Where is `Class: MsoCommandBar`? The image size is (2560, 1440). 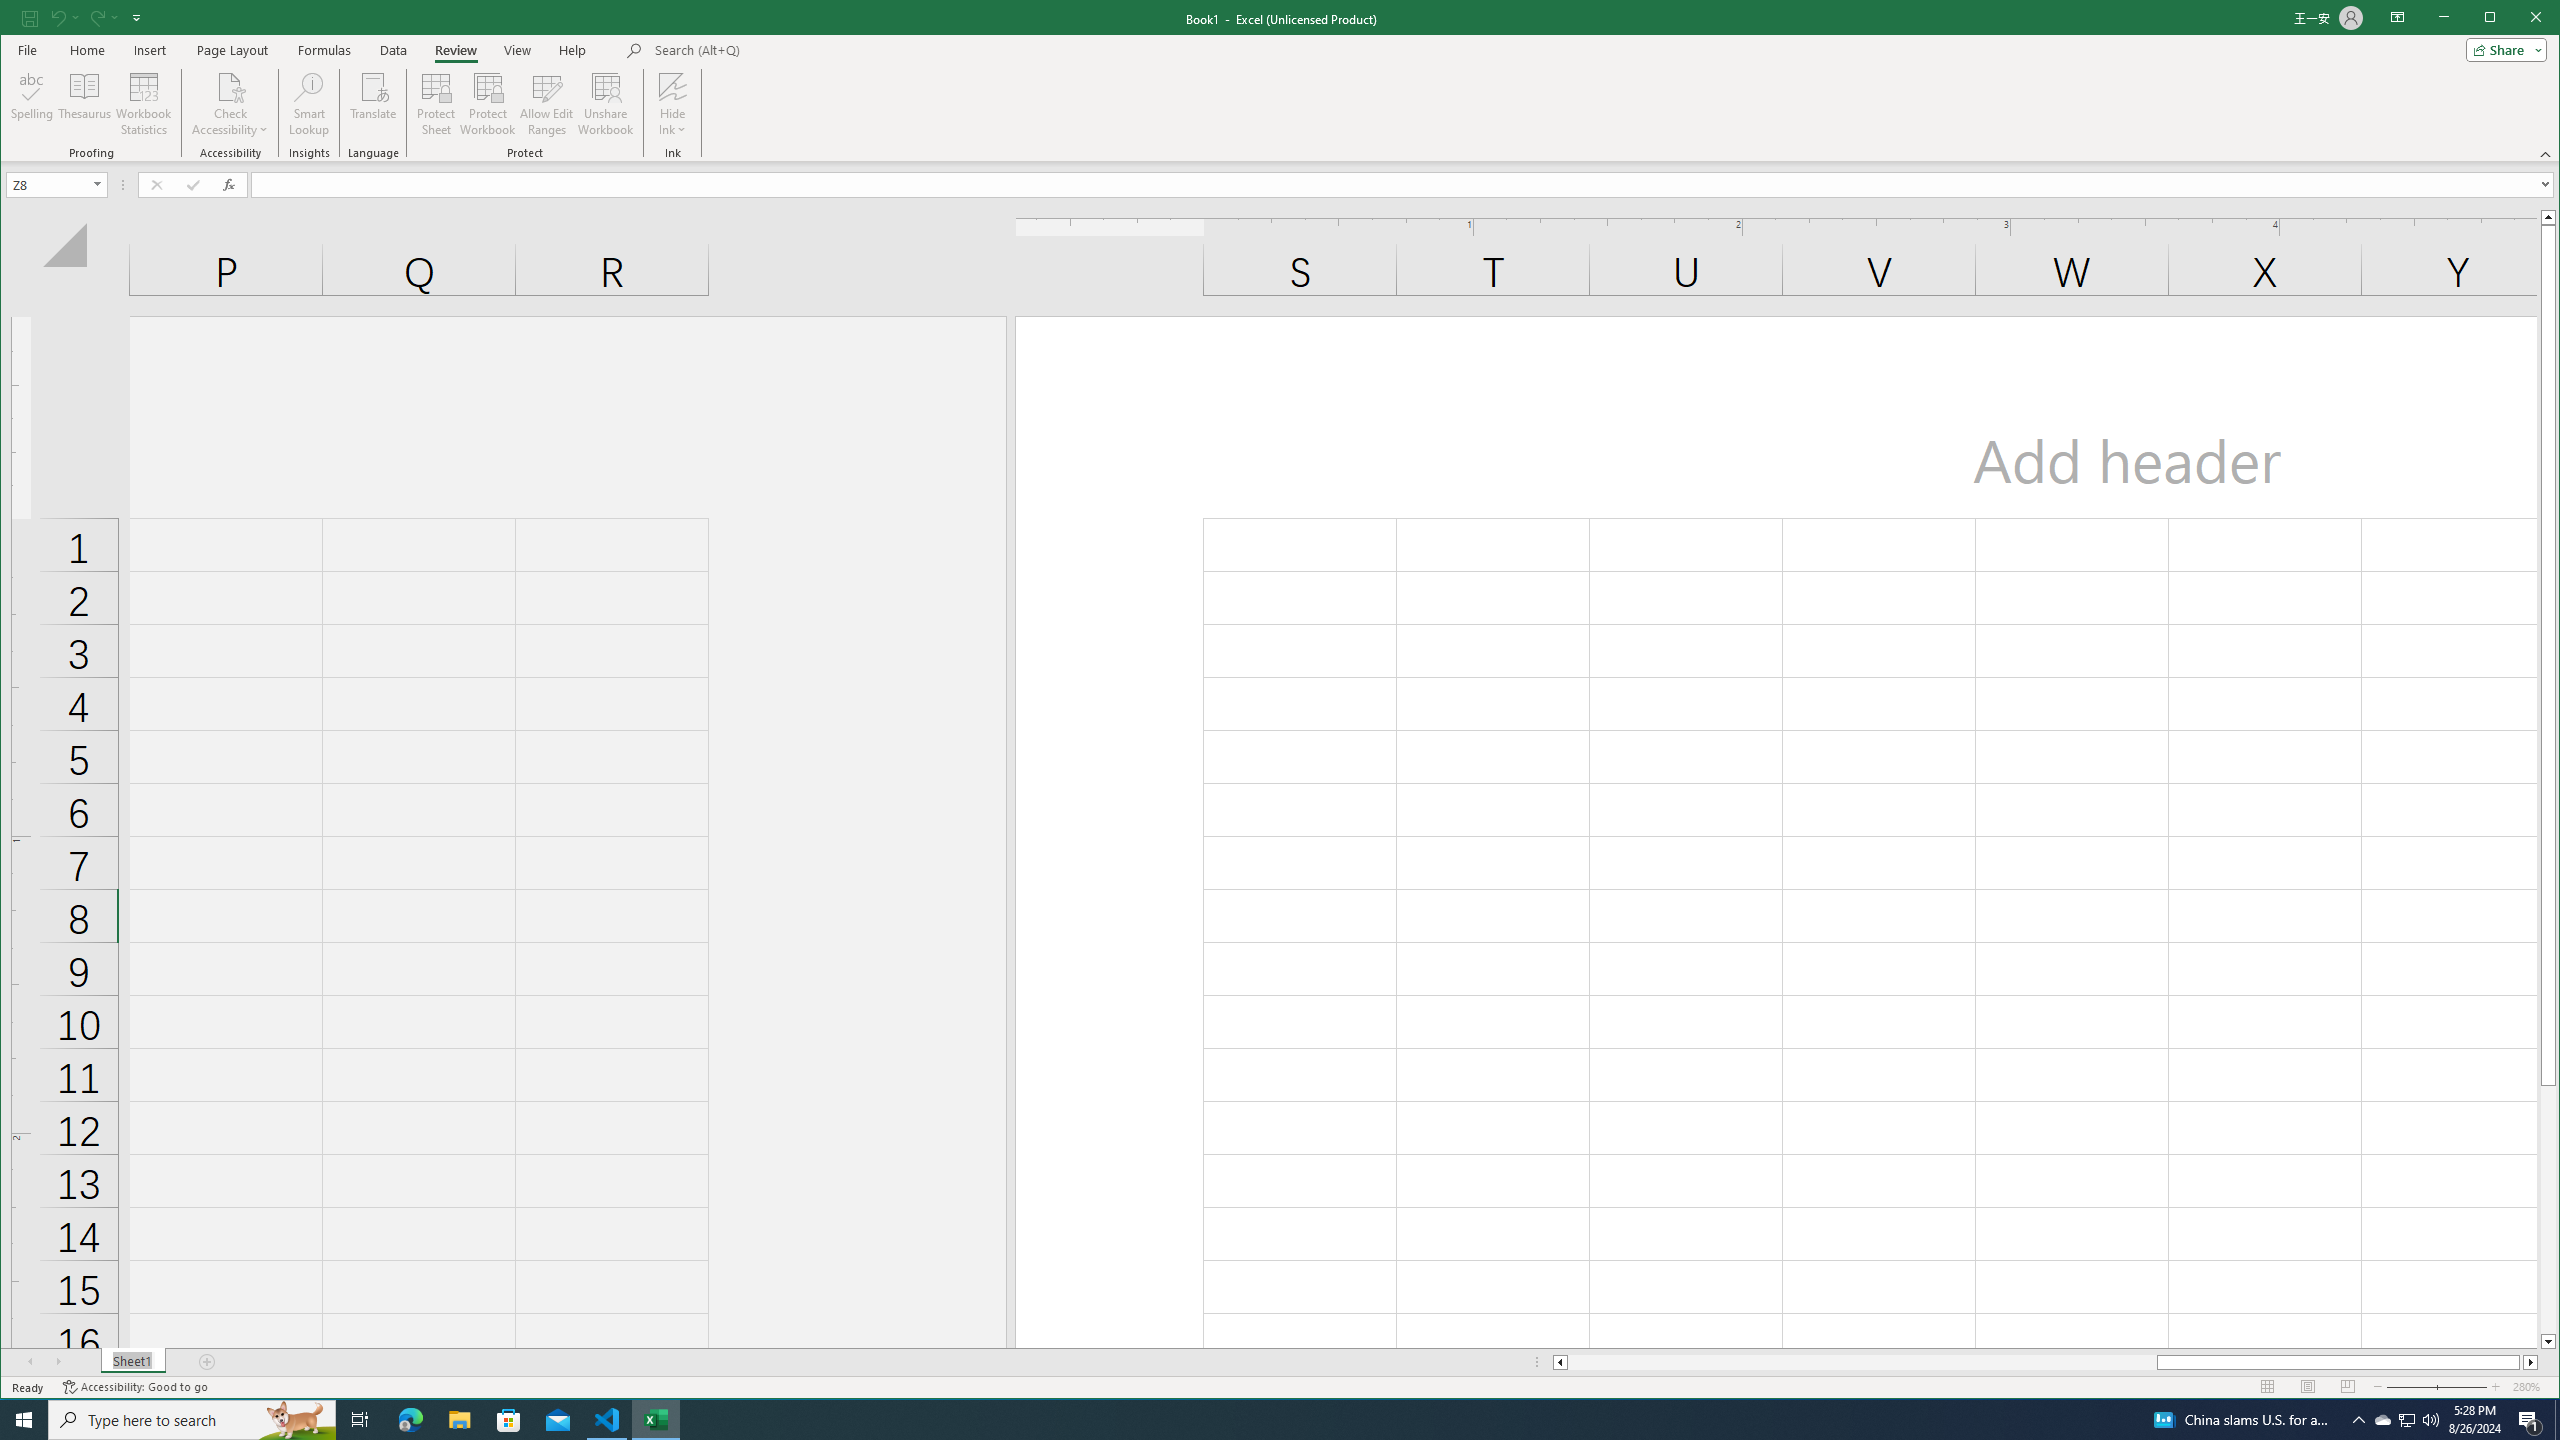 Class: MsoCommandBar is located at coordinates (2548, 216).